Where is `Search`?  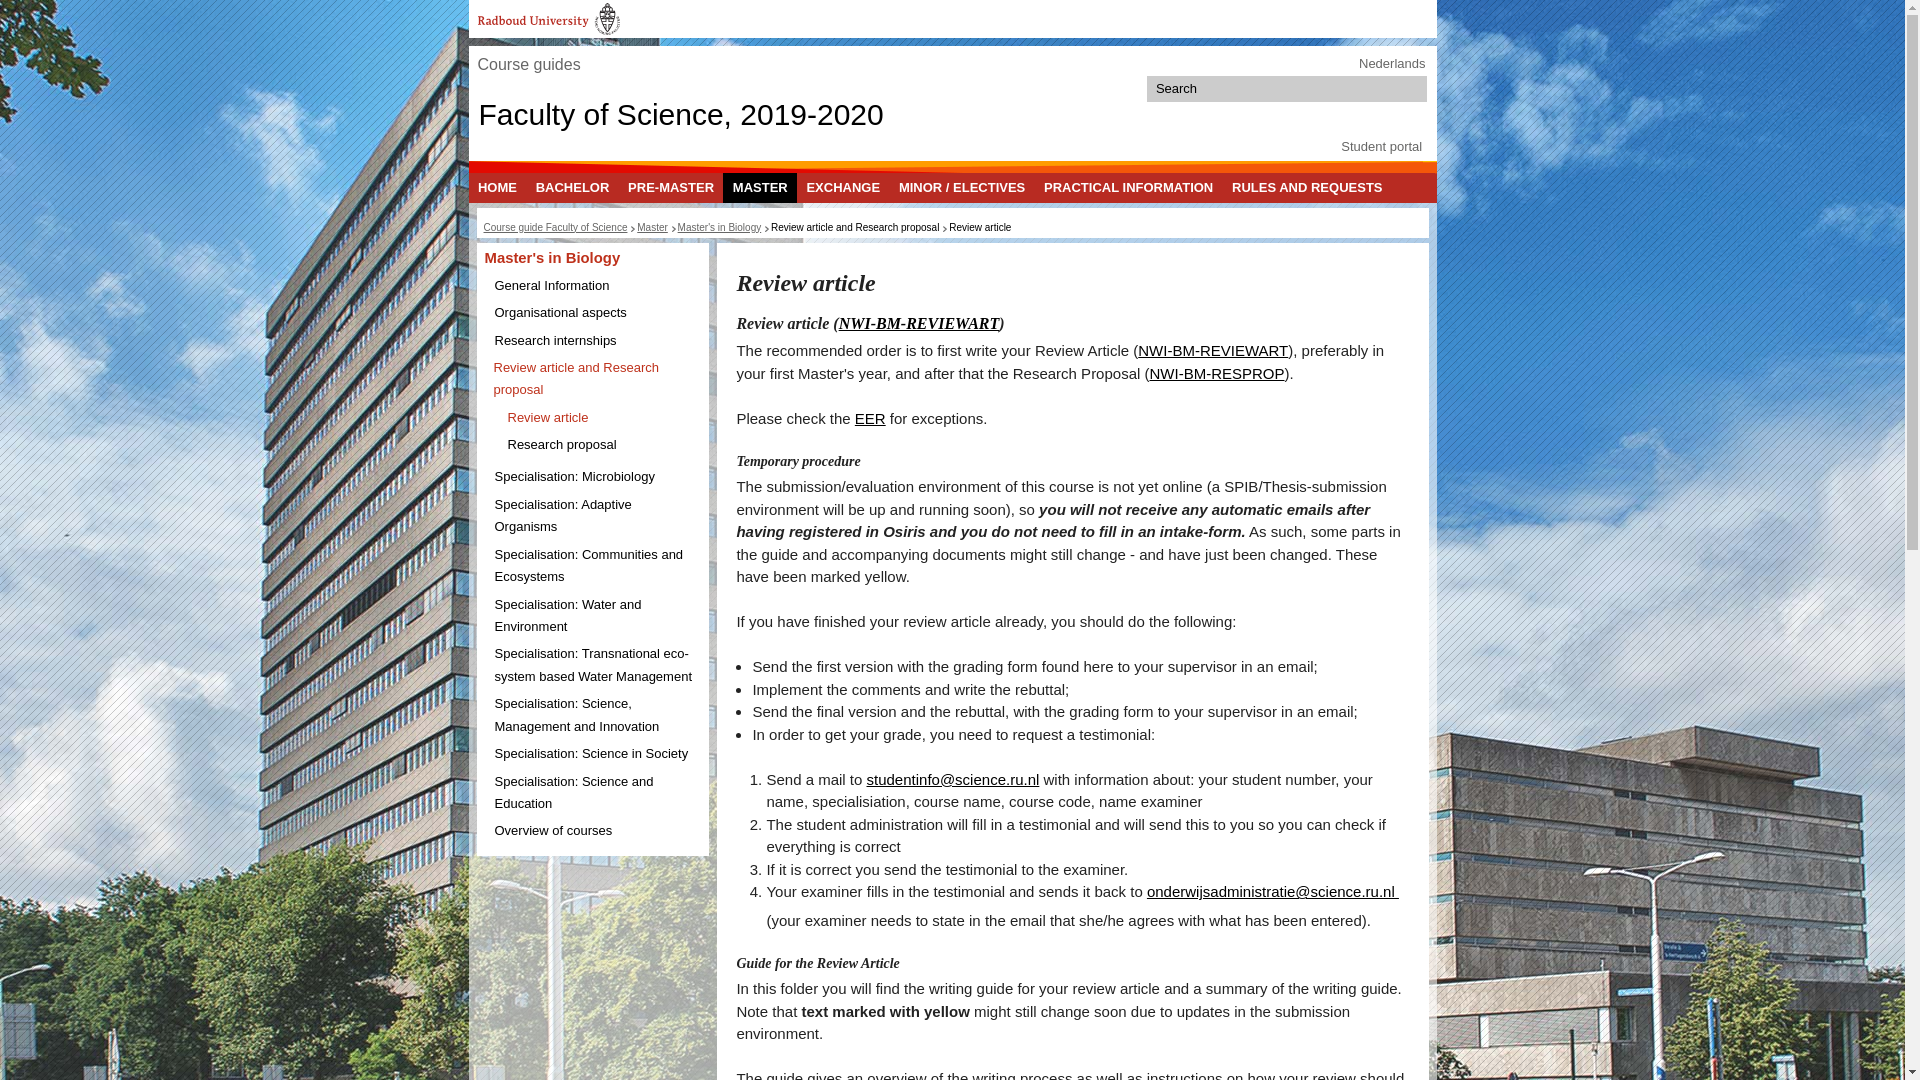 Search is located at coordinates (1412, 88).